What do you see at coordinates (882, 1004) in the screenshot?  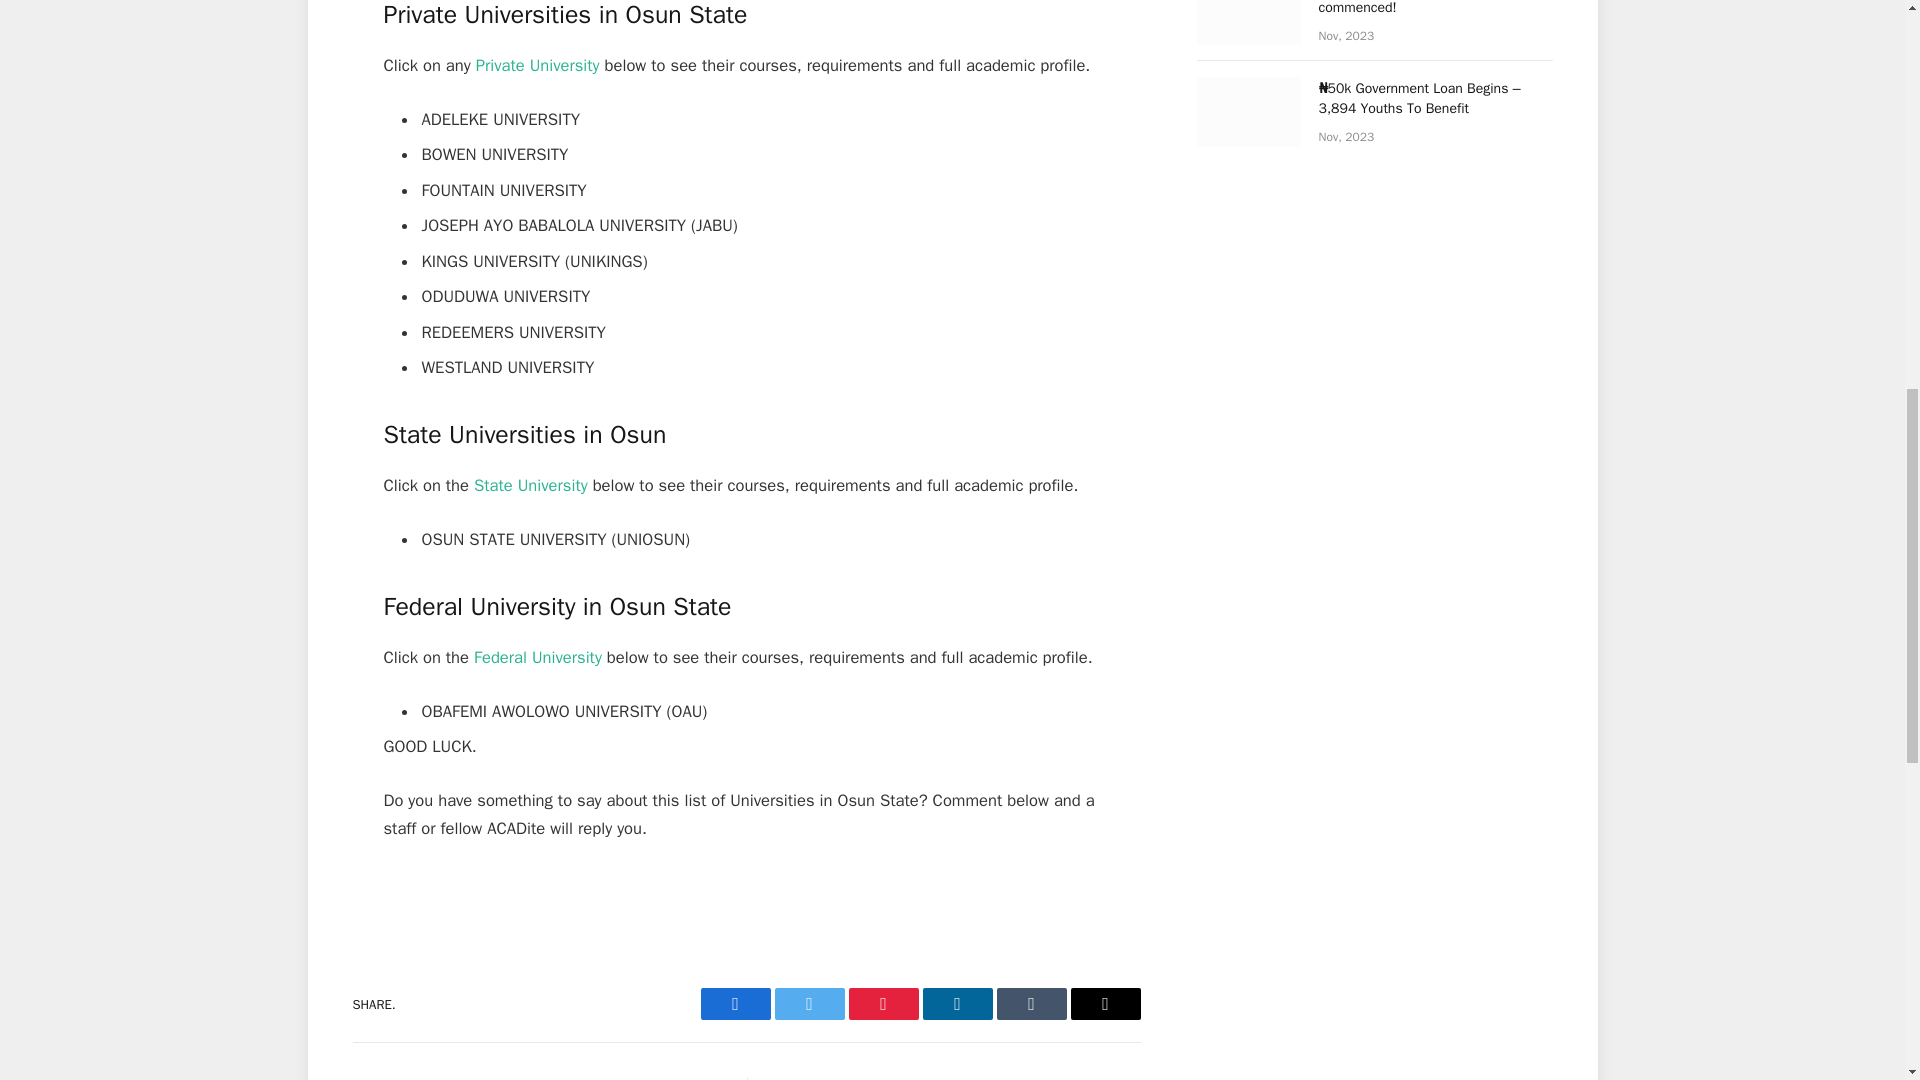 I see `Pinterest` at bounding box center [882, 1004].